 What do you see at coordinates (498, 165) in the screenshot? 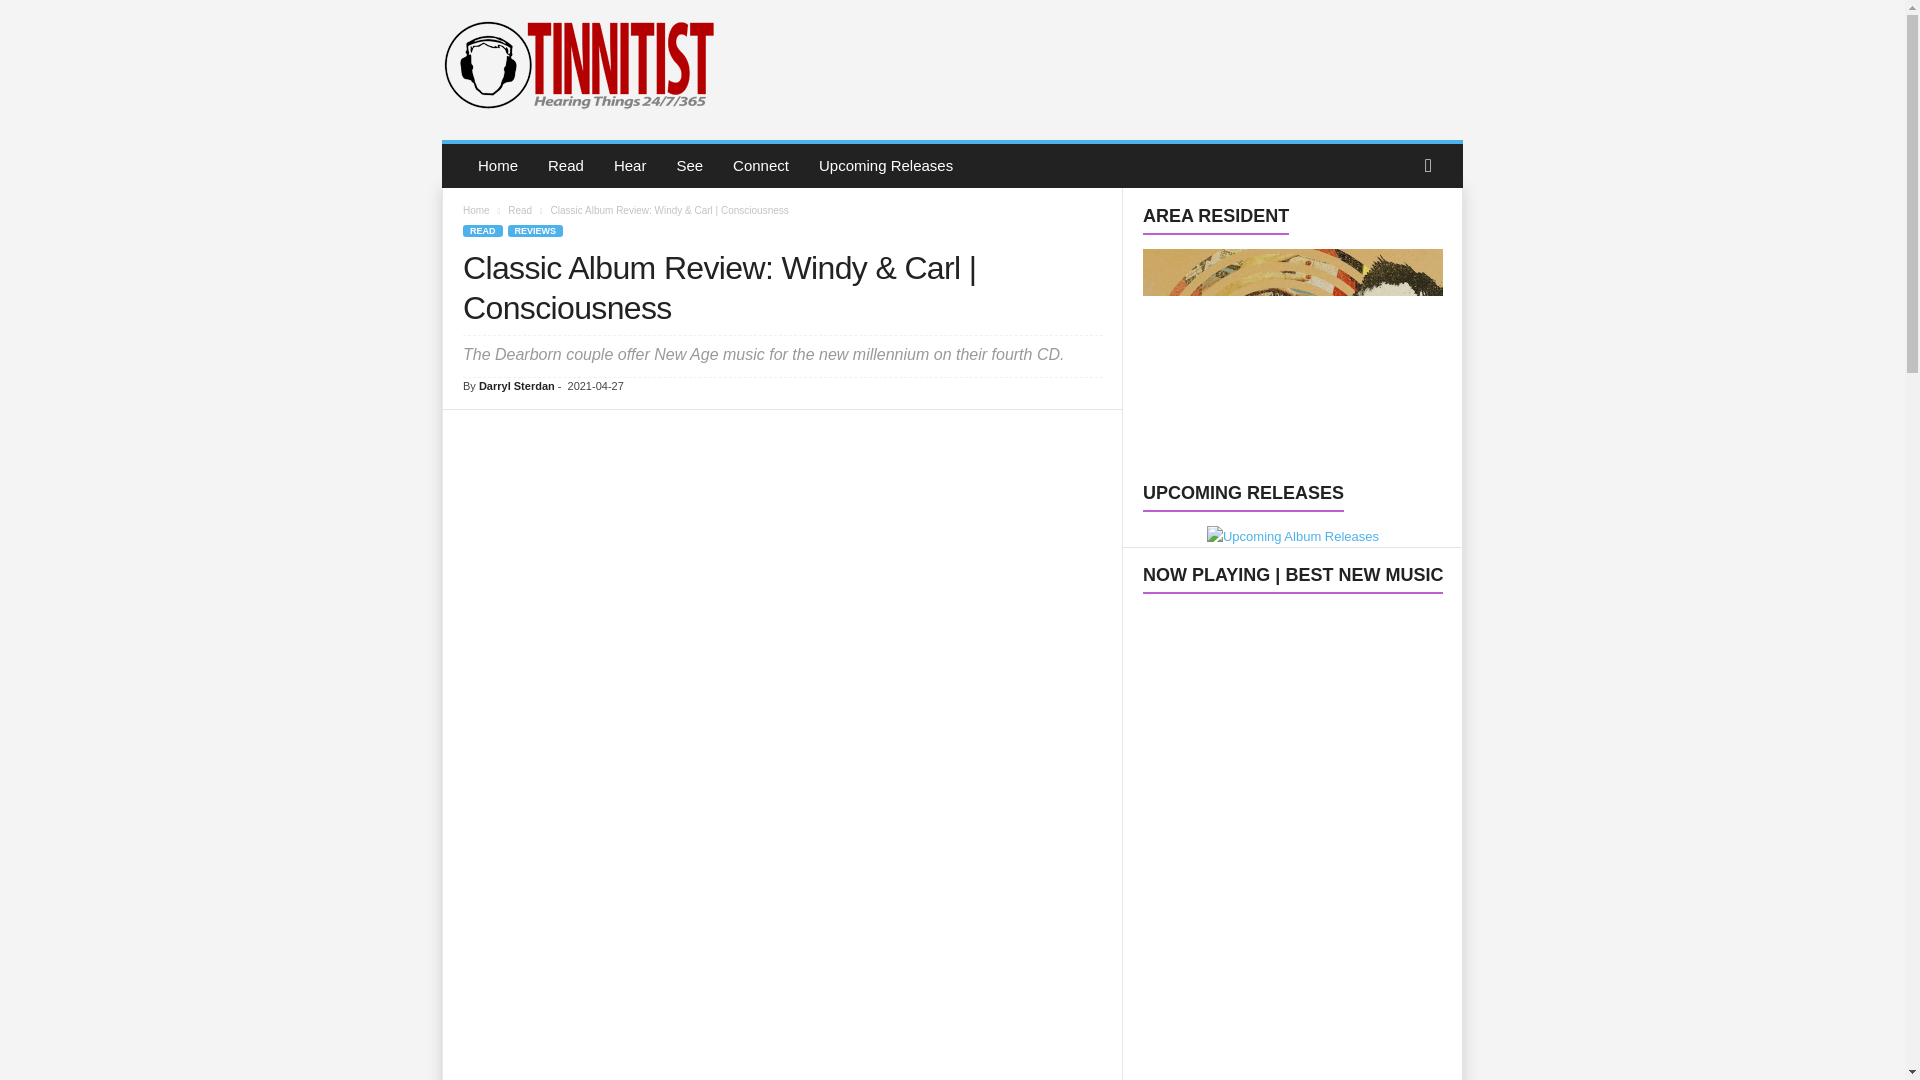
I see `Home` at bounding box center [498, 165].